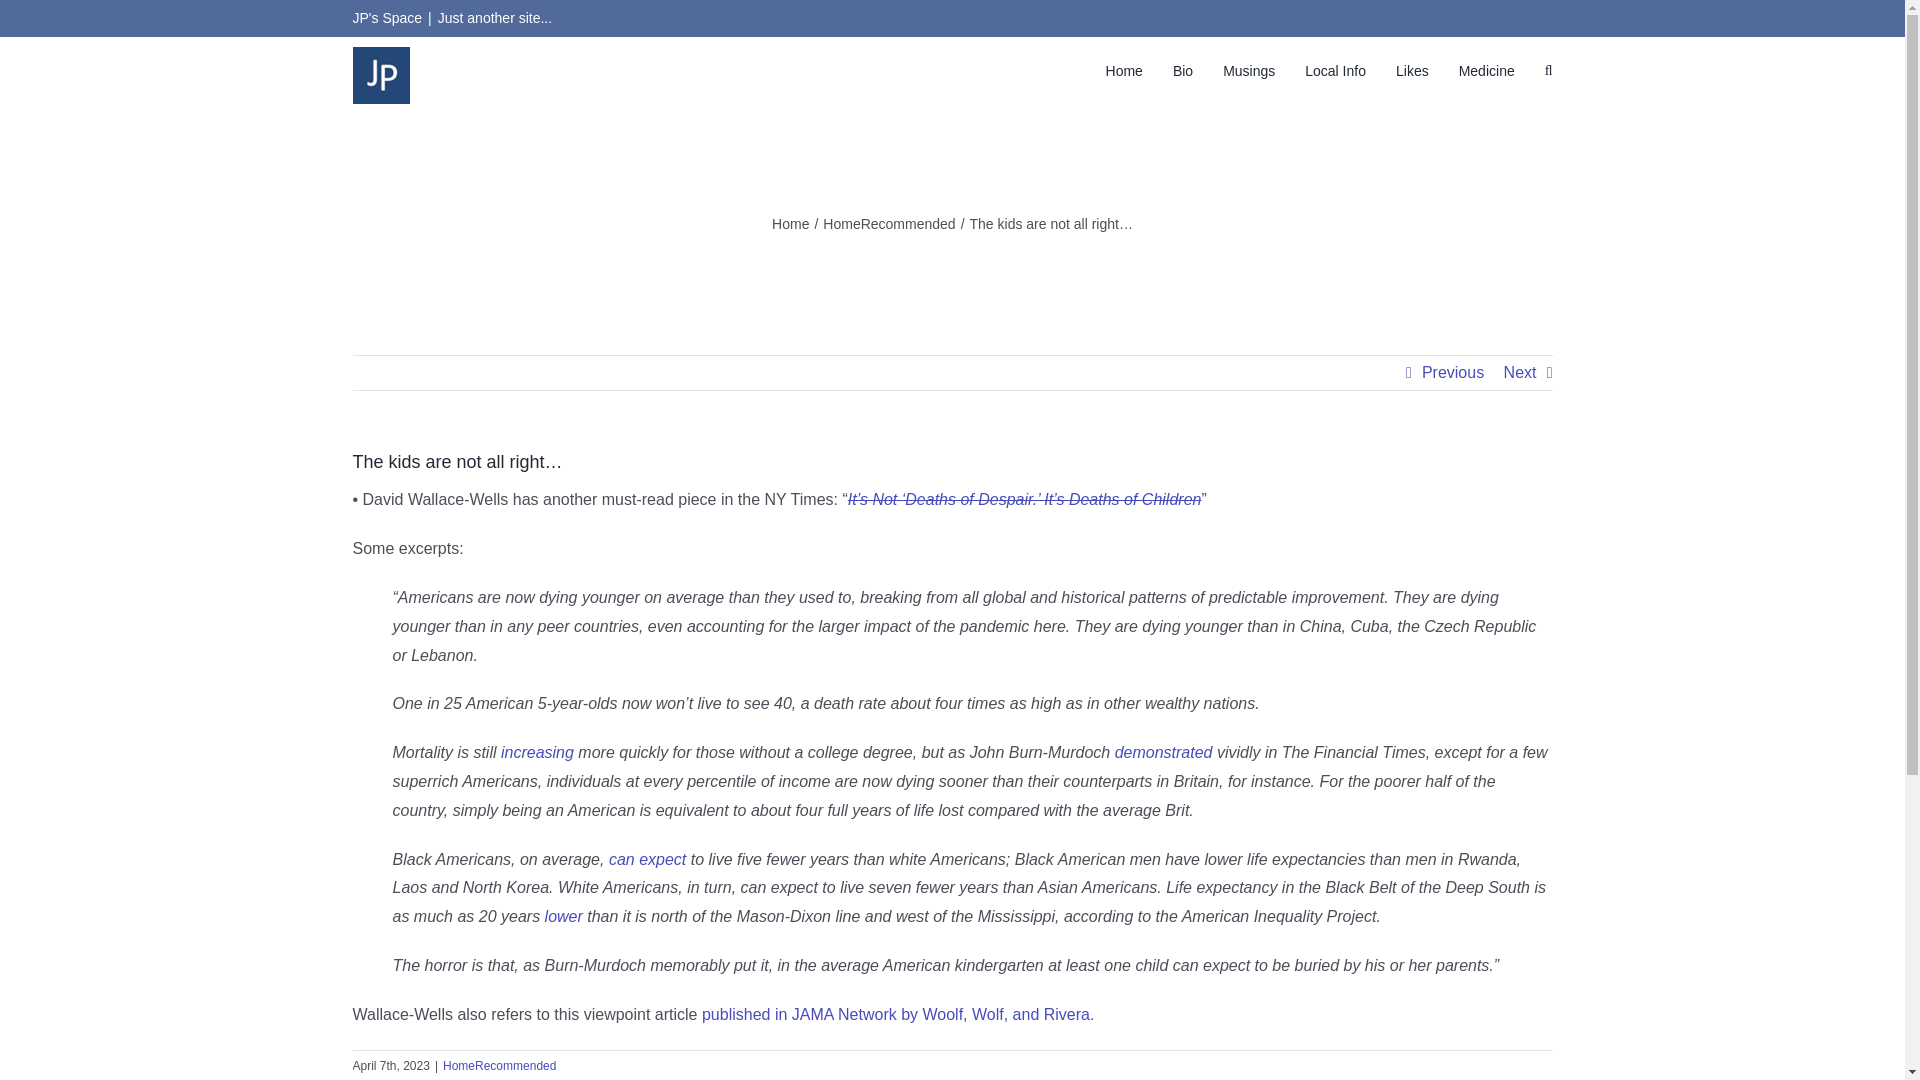 This screenshot has height=1080, width=1920. I want to click on can expect, so click(646, 860).